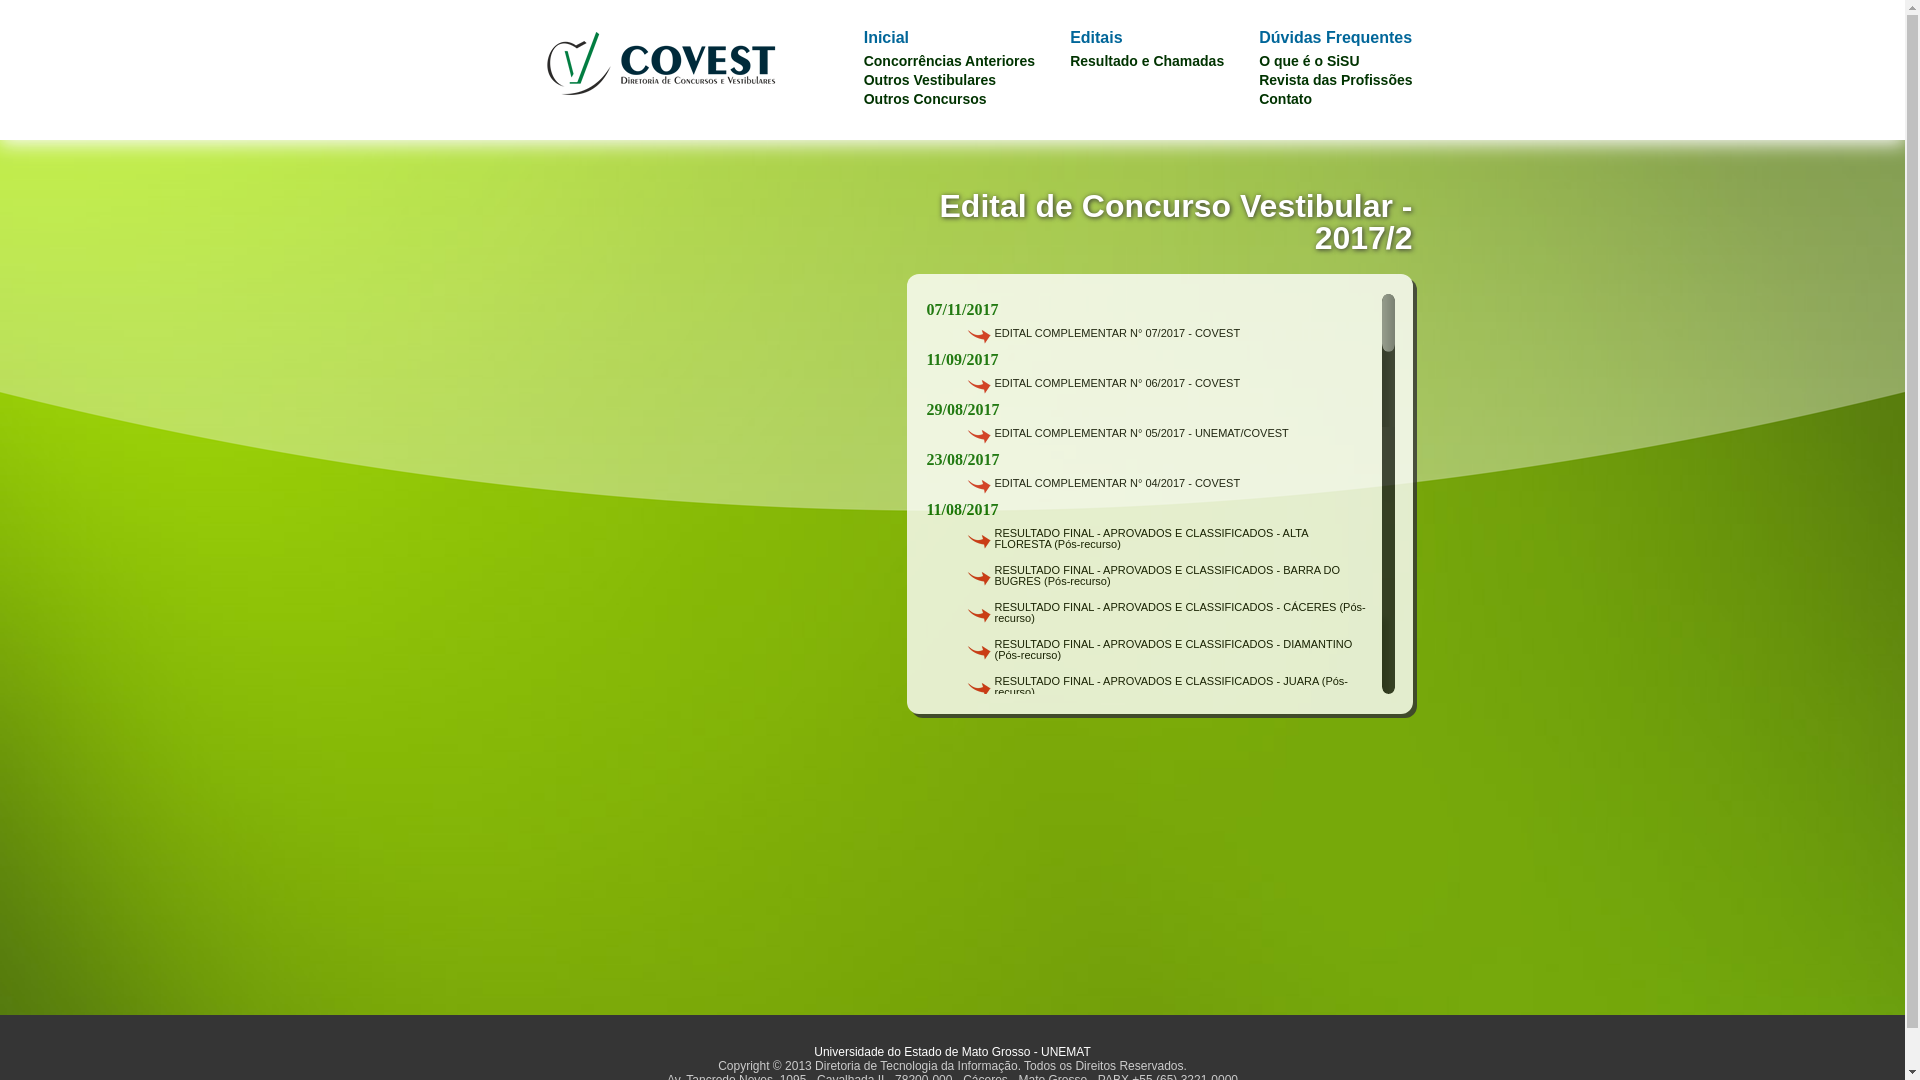  What do you see at coordinates (952, 1052) in the screenshot?
I see `Universidade do Estado de Mato Grosso - UNEMAT` at bounding box center [952, 1052].